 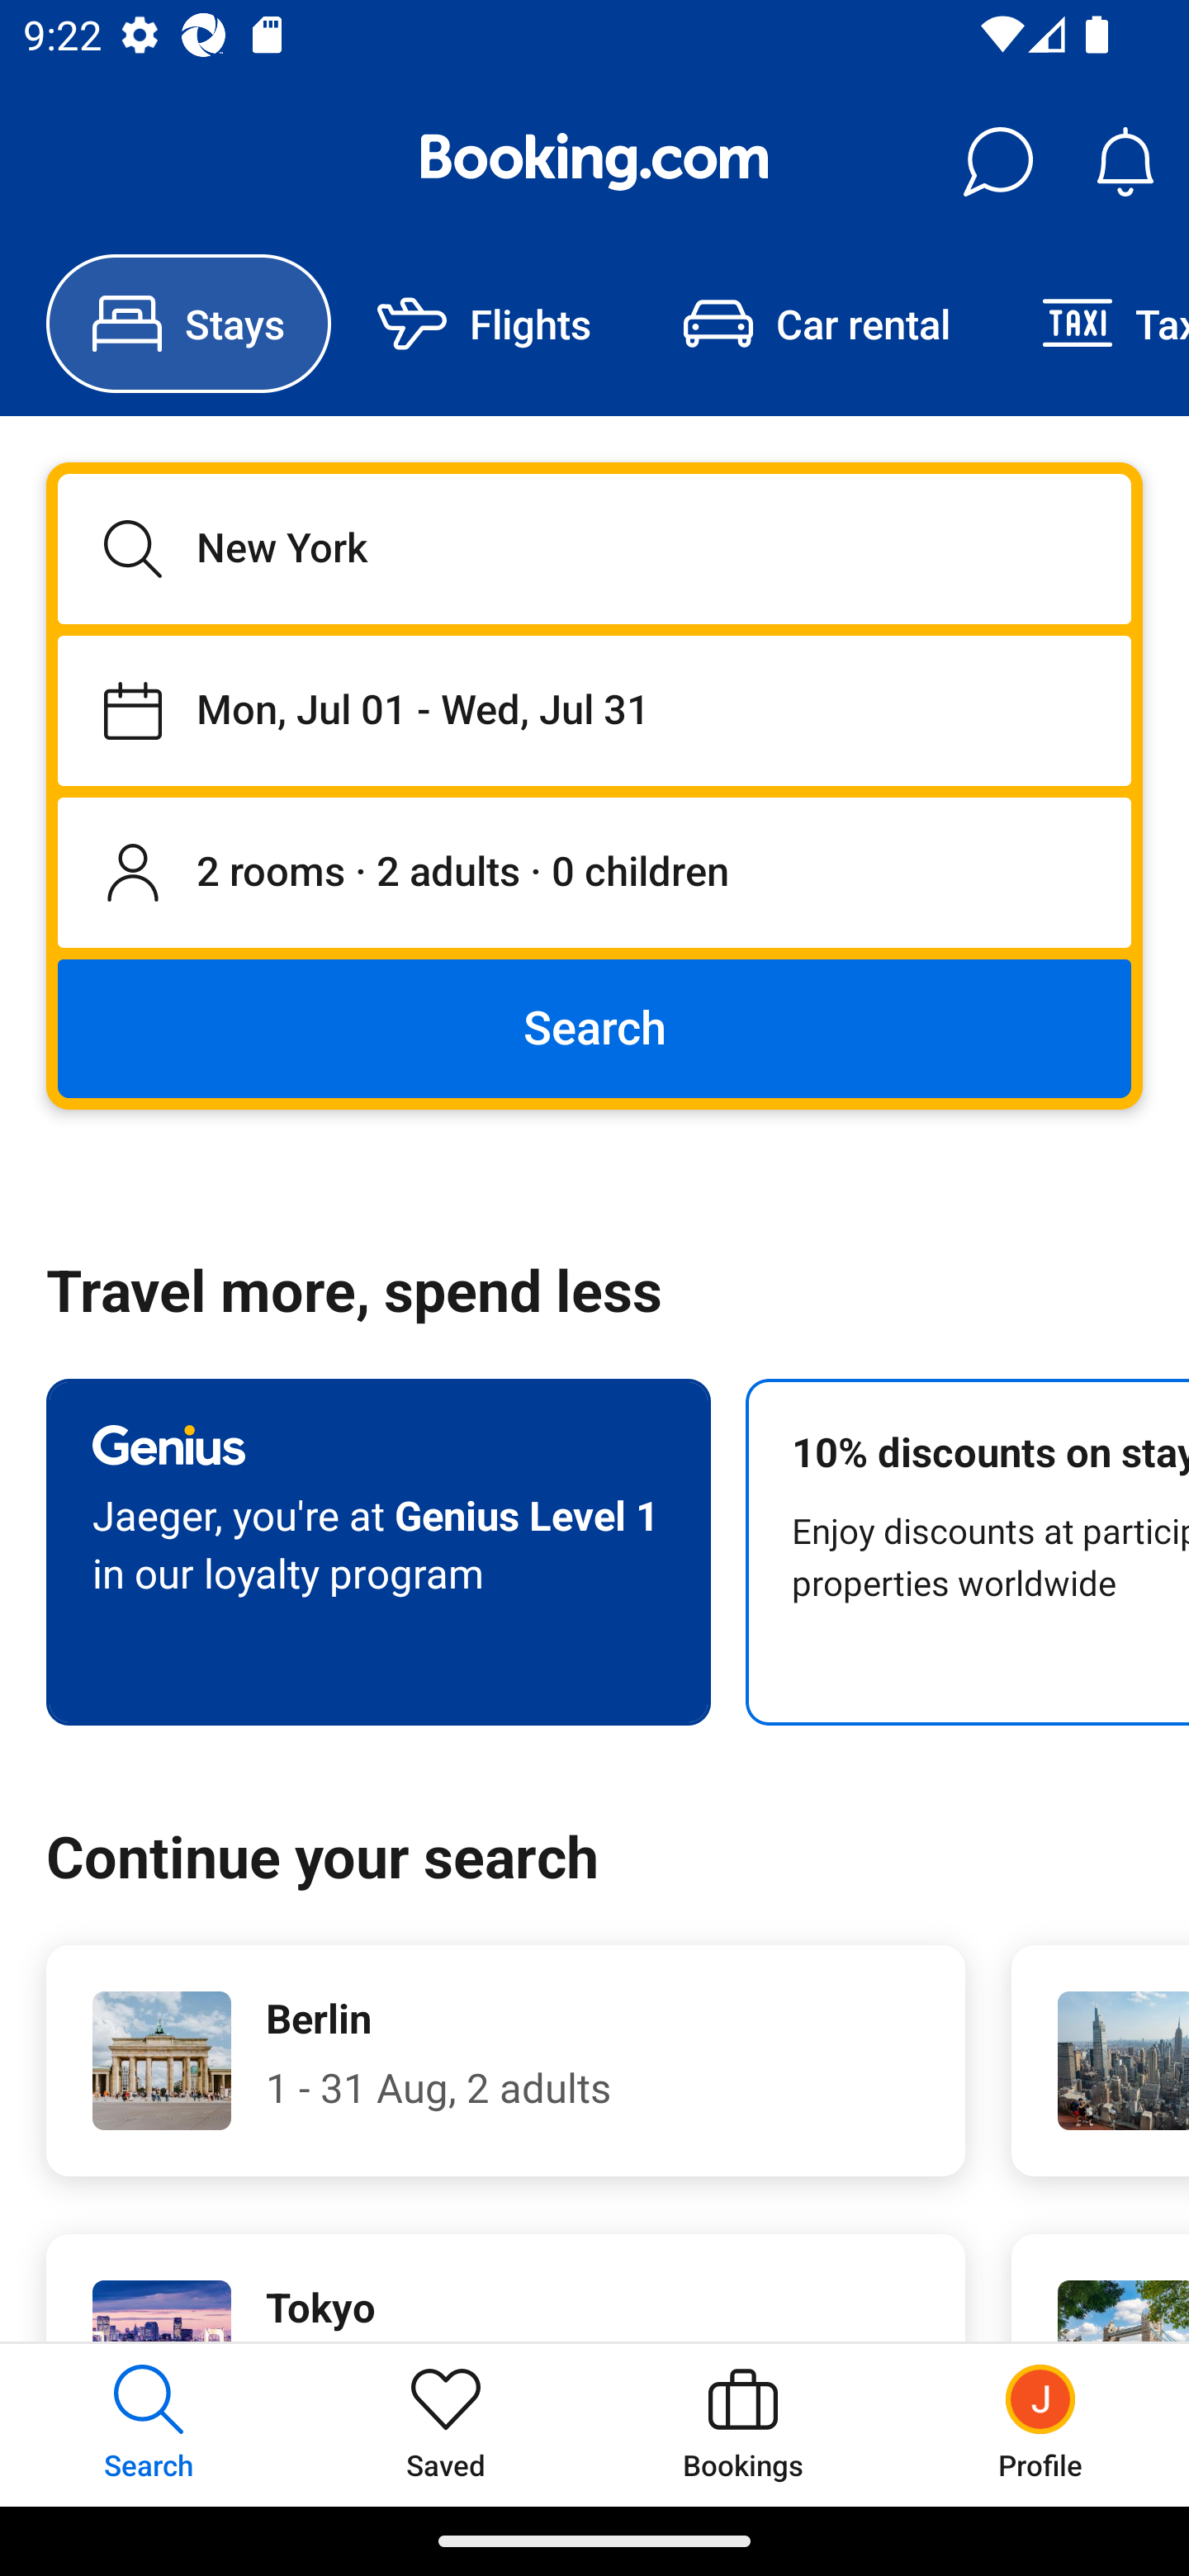 What do you see at coordinates (505, 2061) in the screenshot?
I see `Berlin 1 - 31 Aug, 2 adults` at bounding box center [505, 2061].